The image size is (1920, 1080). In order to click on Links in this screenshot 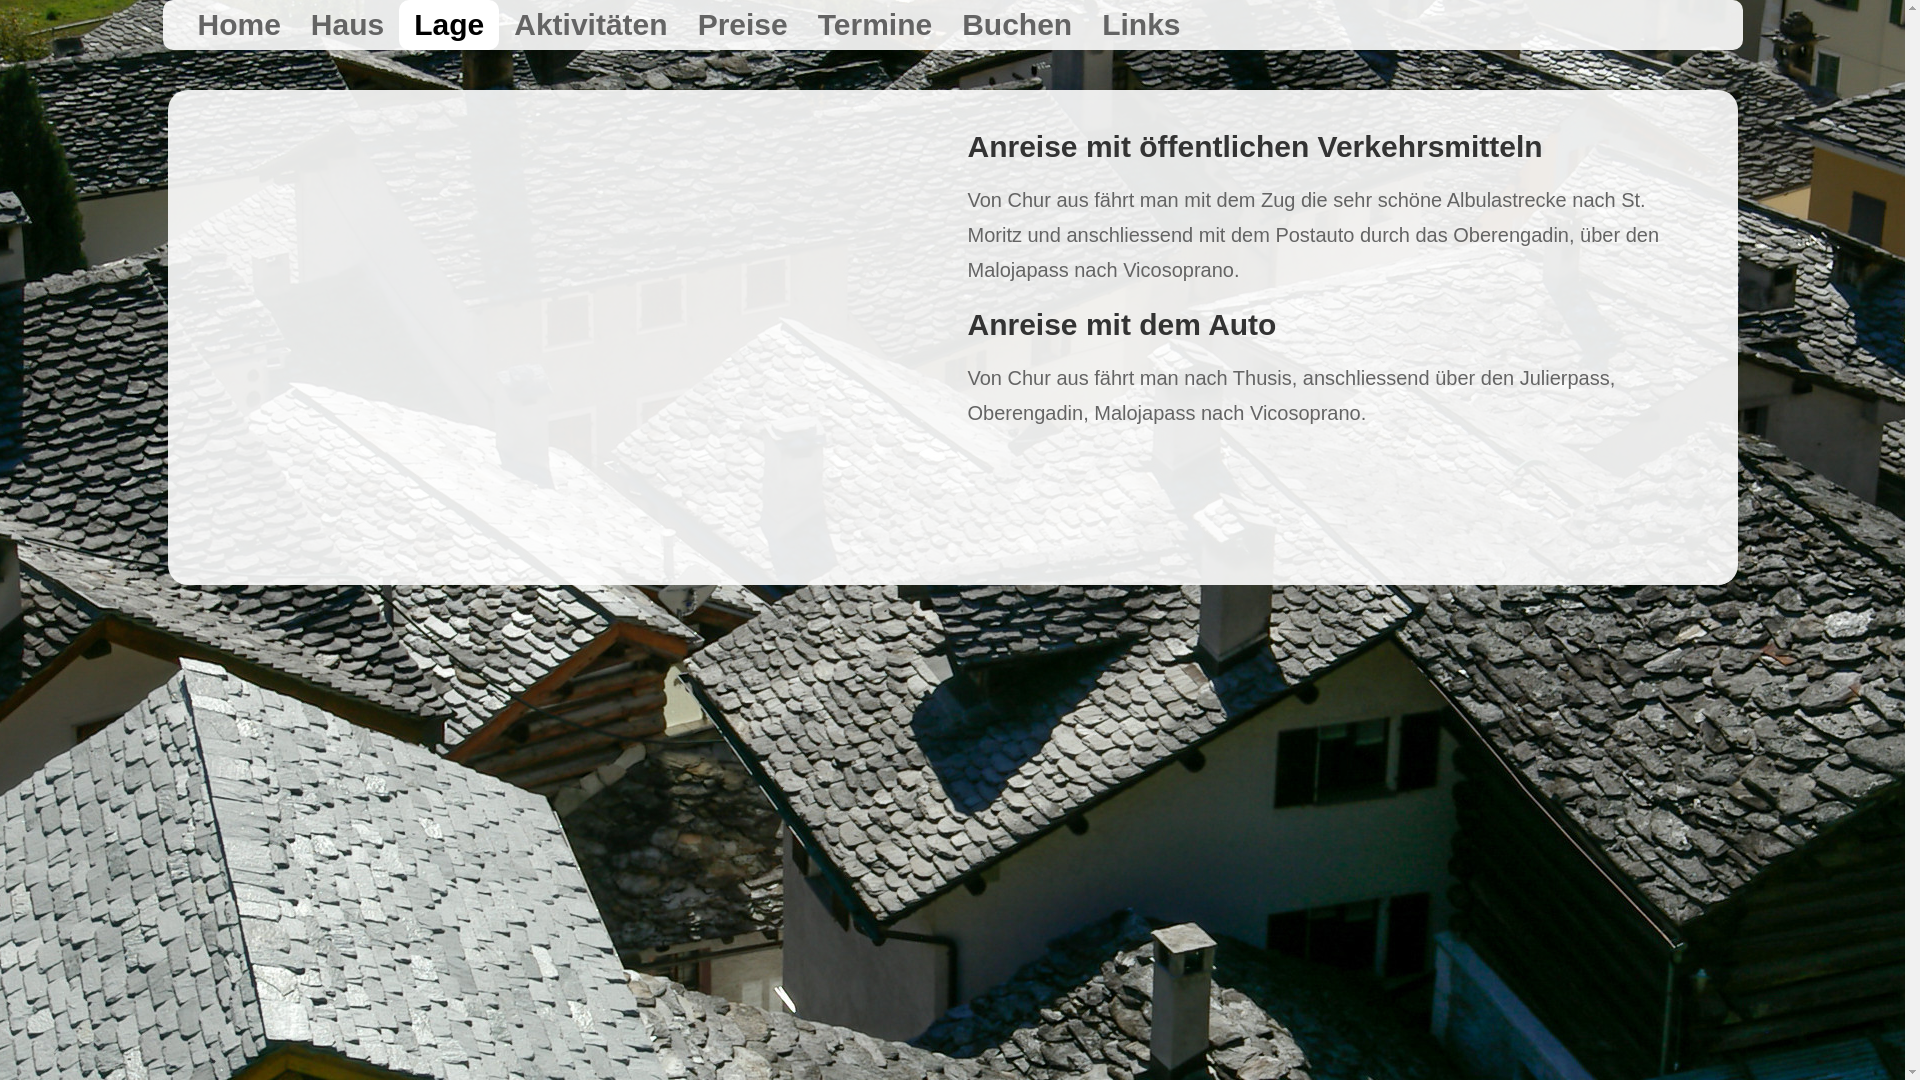, I will do `click(1141, 25)`.